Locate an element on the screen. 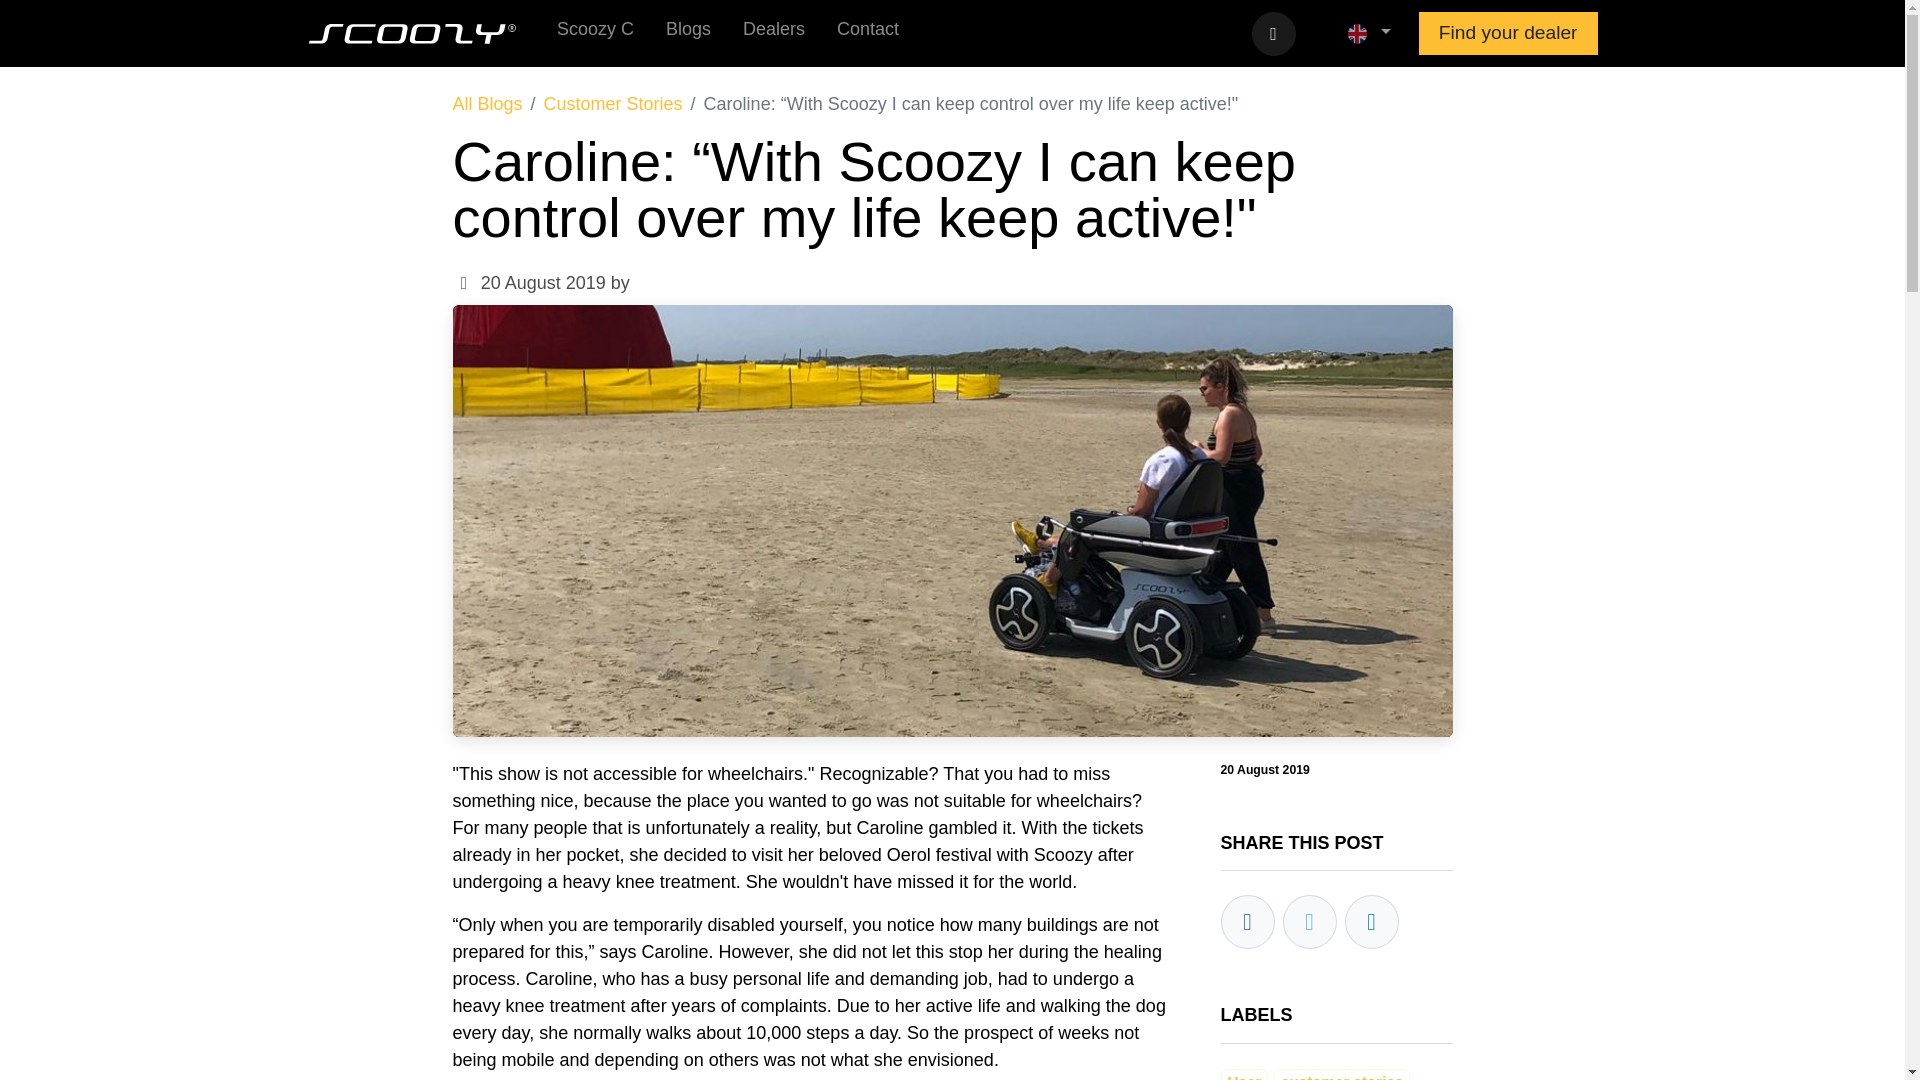 The image size is (1920, 1080). Search is located at coordinates (1274, 34).